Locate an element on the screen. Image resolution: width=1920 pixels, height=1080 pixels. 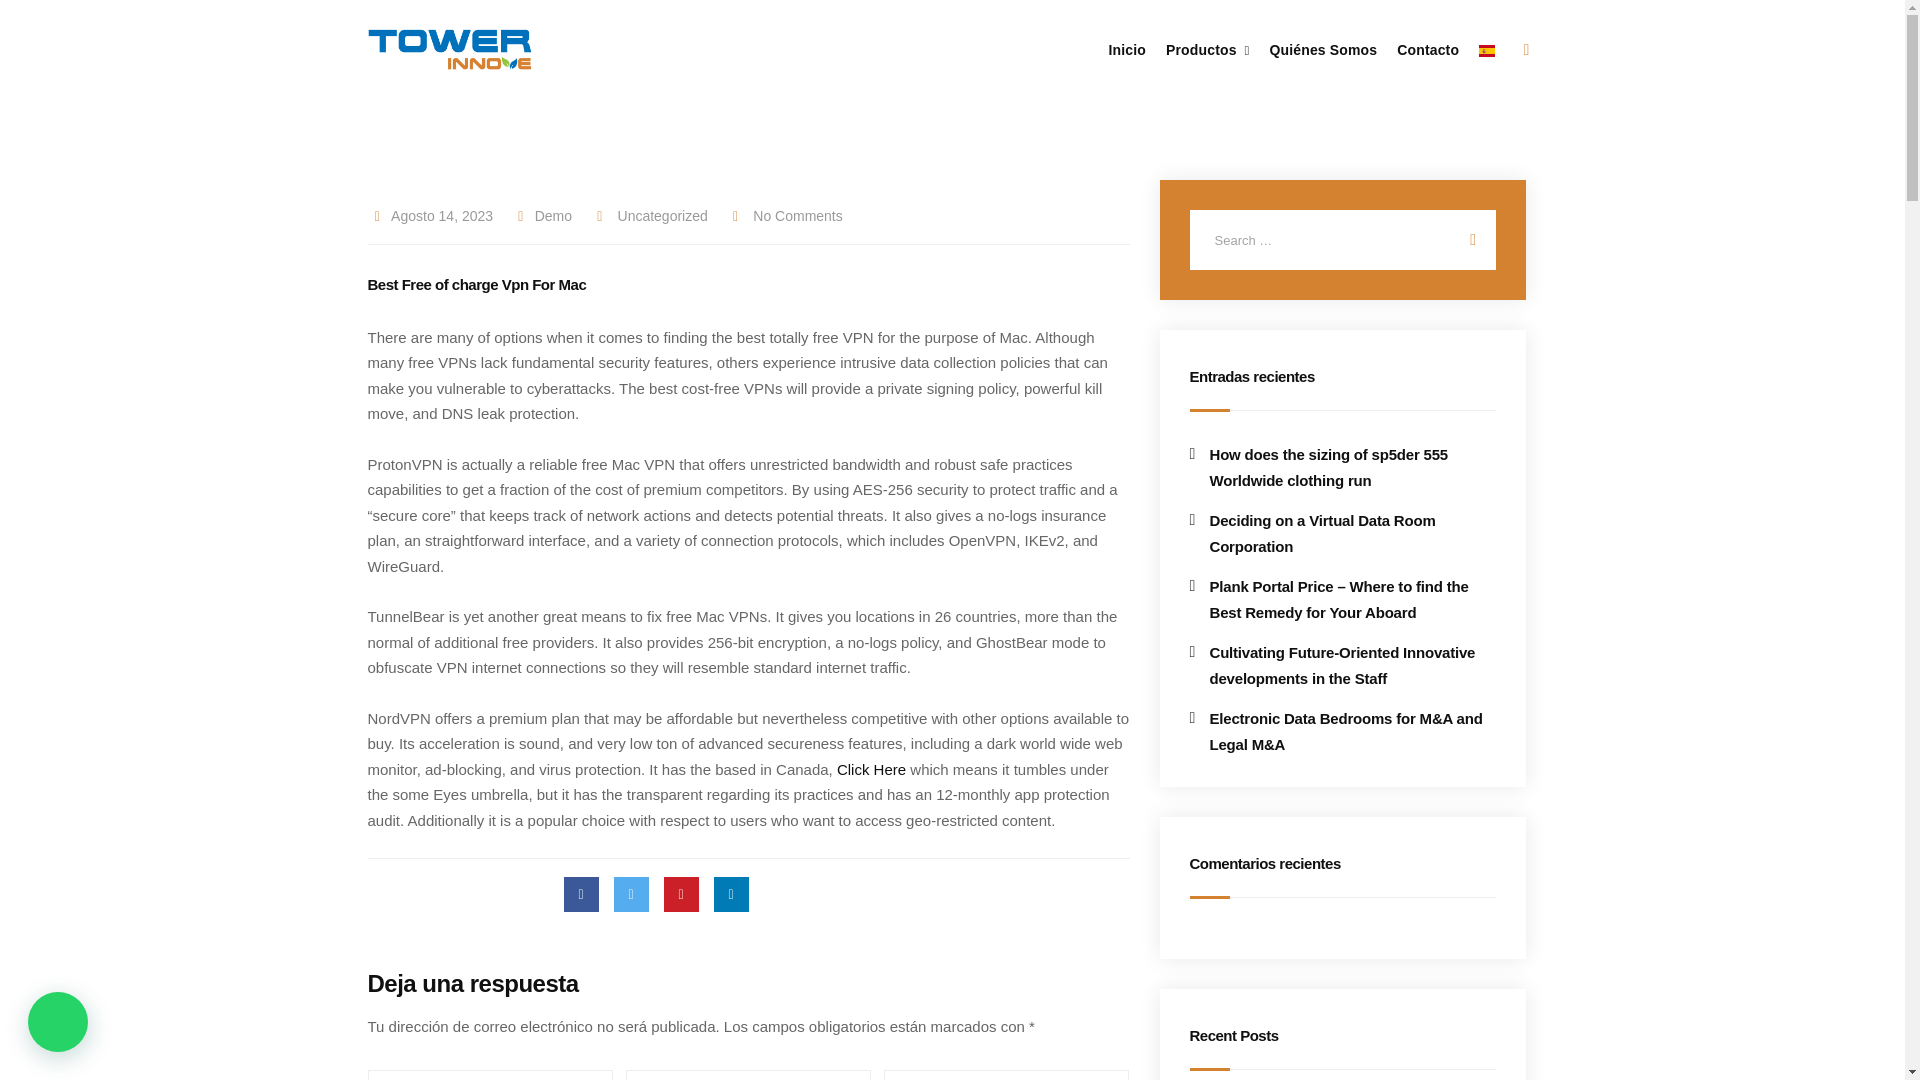
Tower Innove S.L is located at coordinates (450, 49).